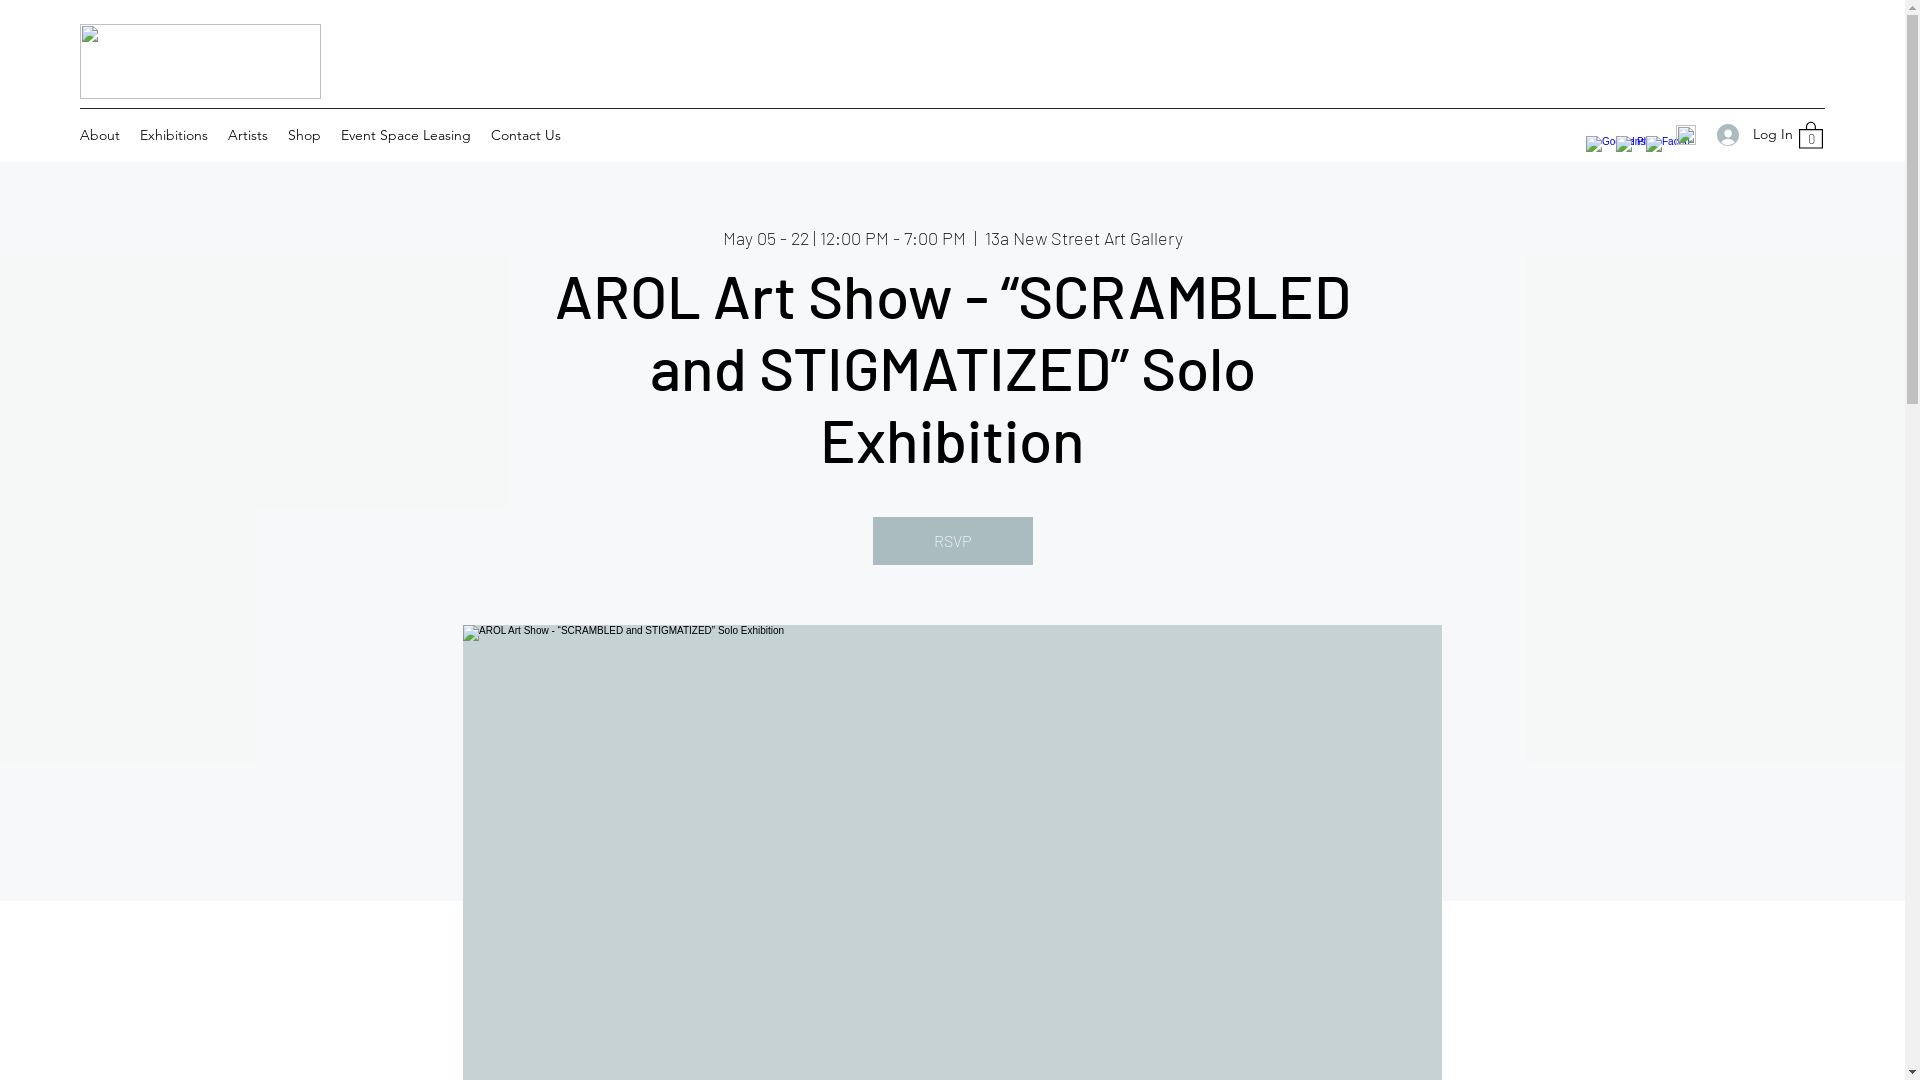 The image size is (1920, 1080). I want to click on Contact Us, so click(526, 135).